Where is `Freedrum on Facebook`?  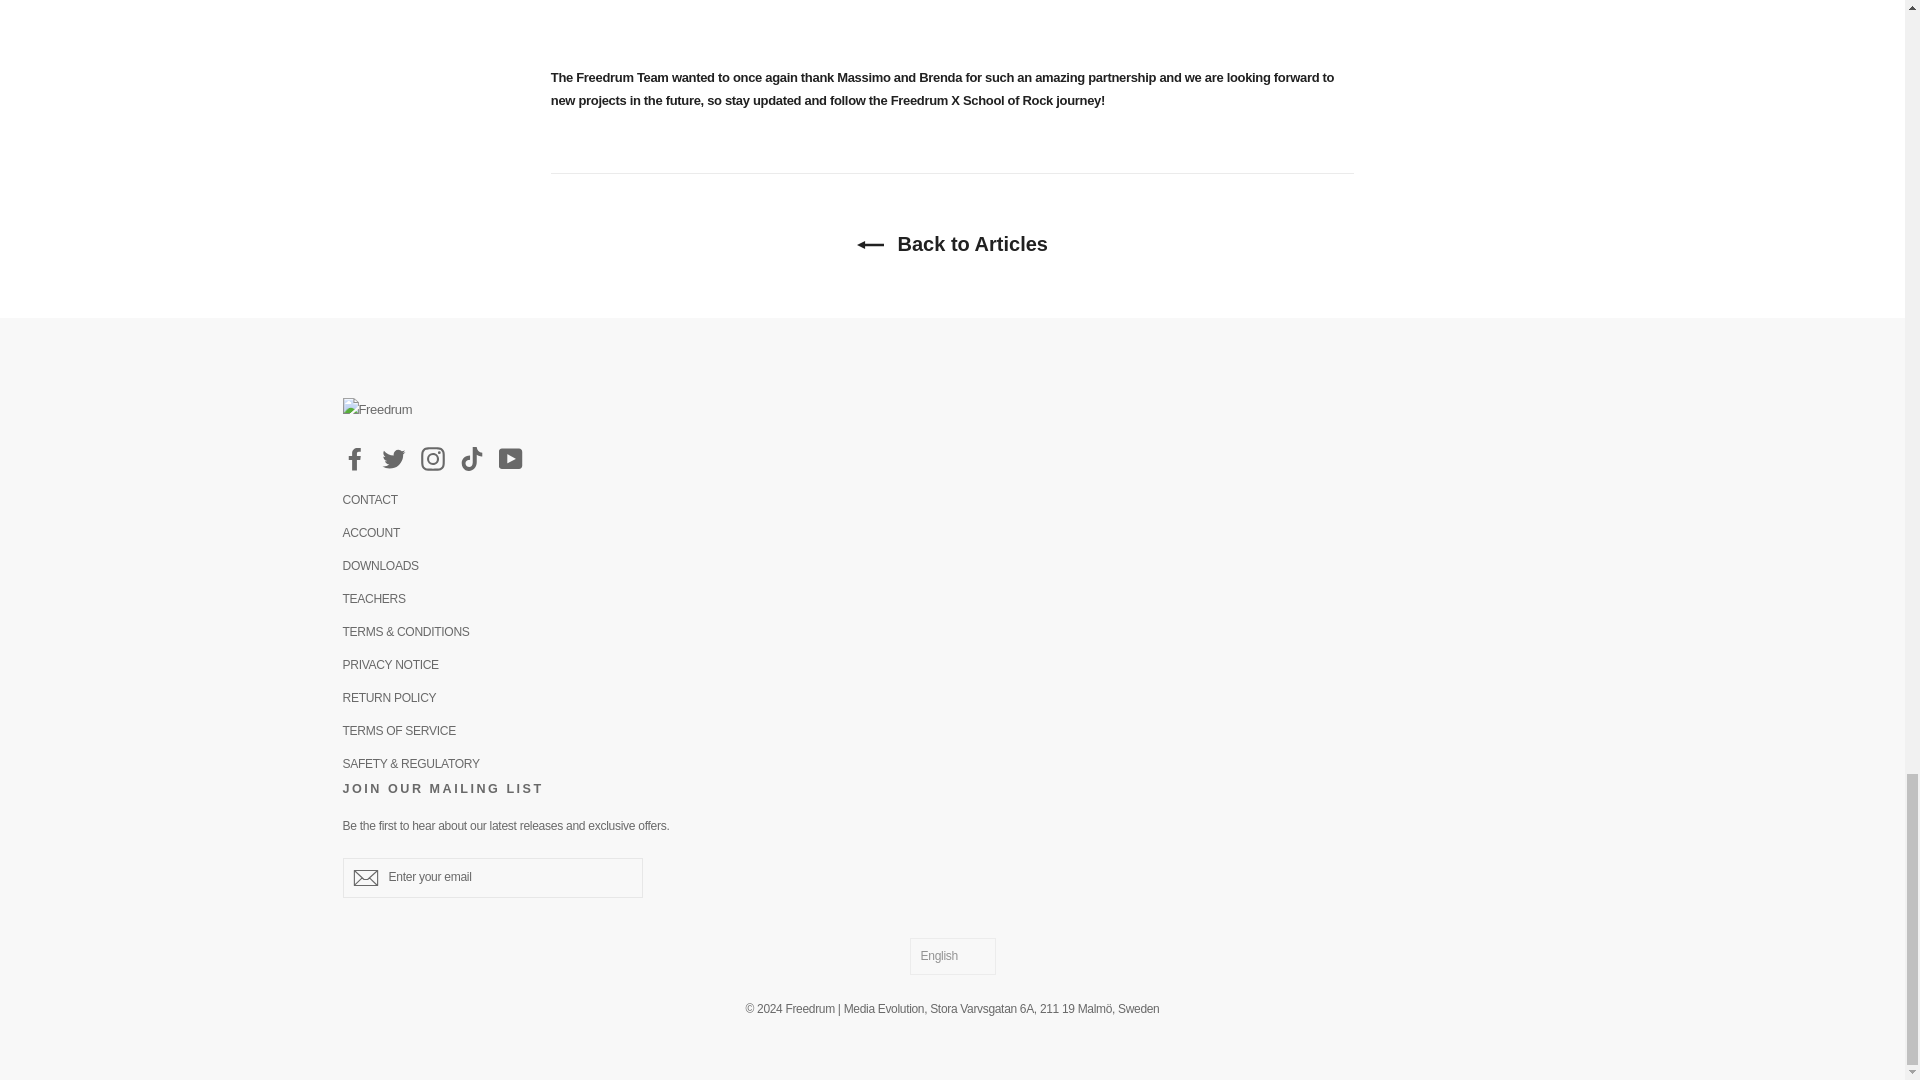
Freedrum on Facebook is located at coordinates (354, 459).